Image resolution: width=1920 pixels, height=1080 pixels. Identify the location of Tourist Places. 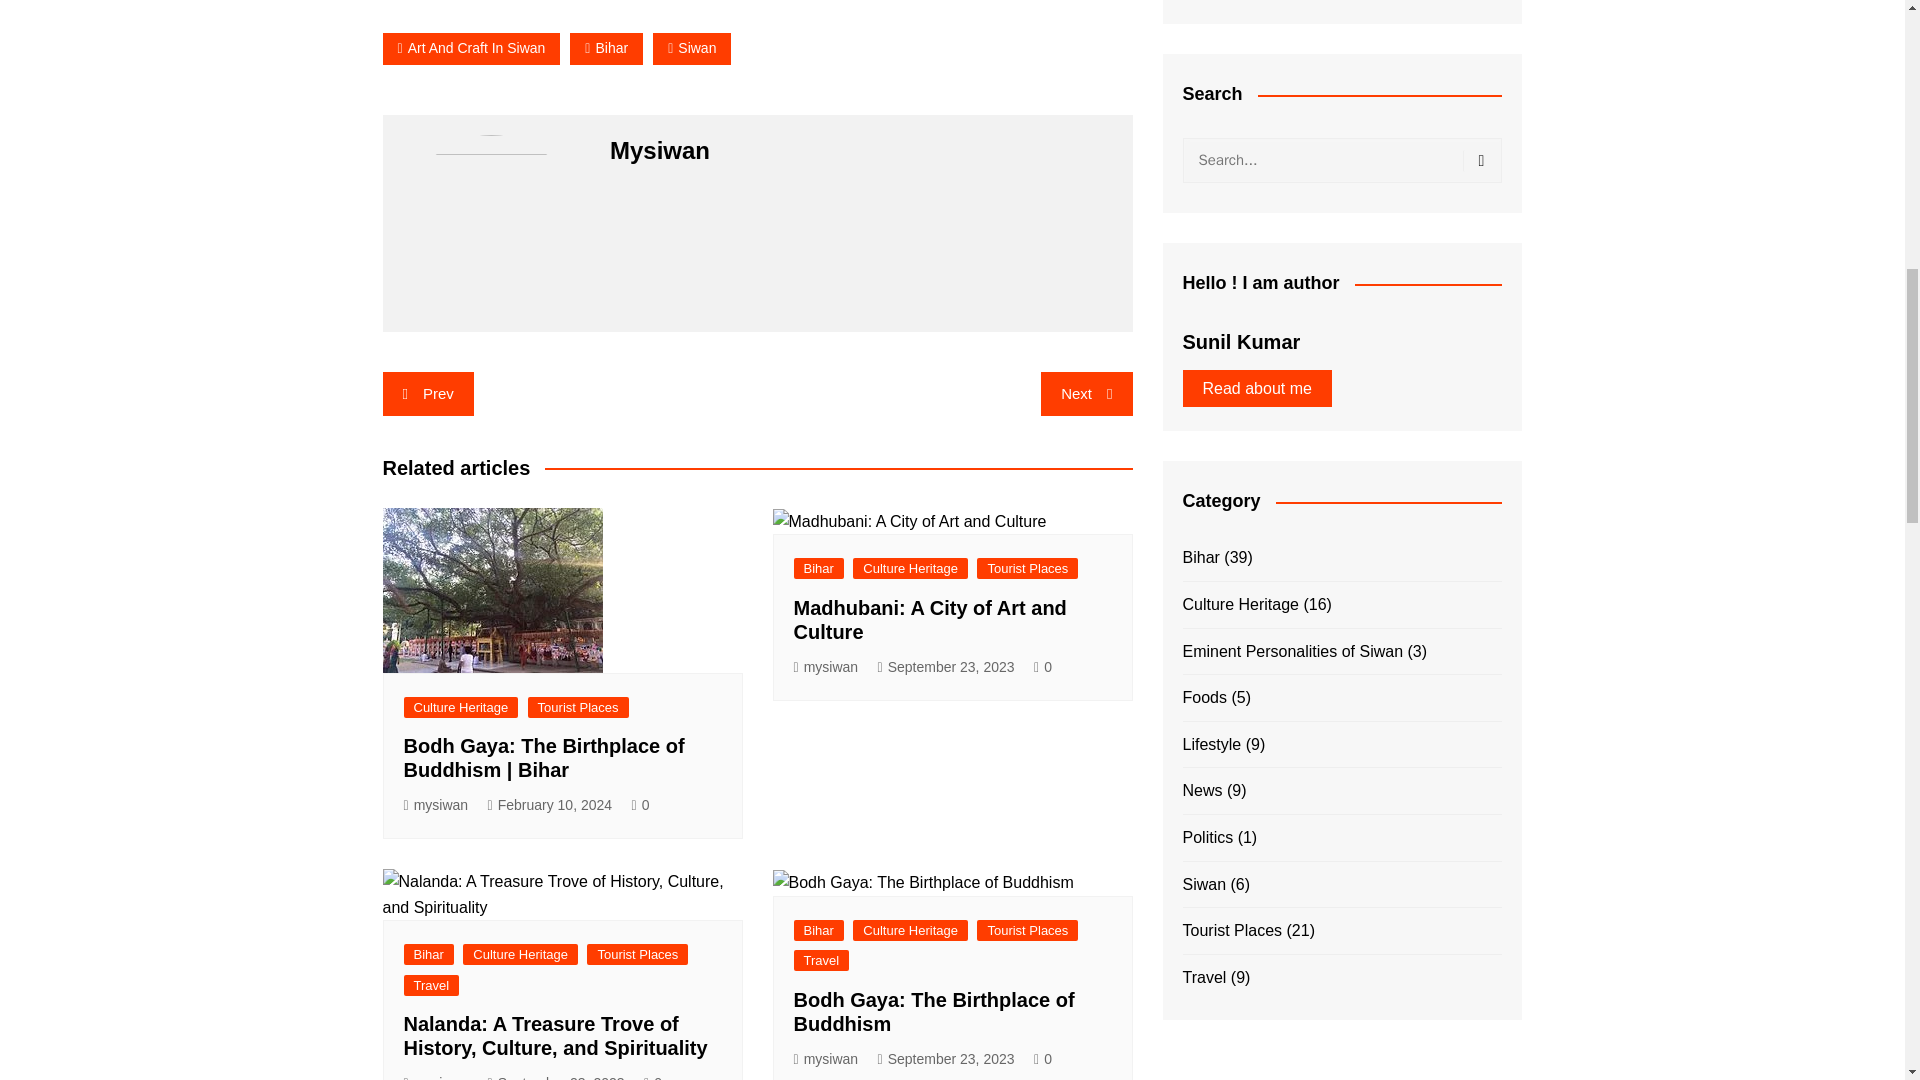
(578, 707).